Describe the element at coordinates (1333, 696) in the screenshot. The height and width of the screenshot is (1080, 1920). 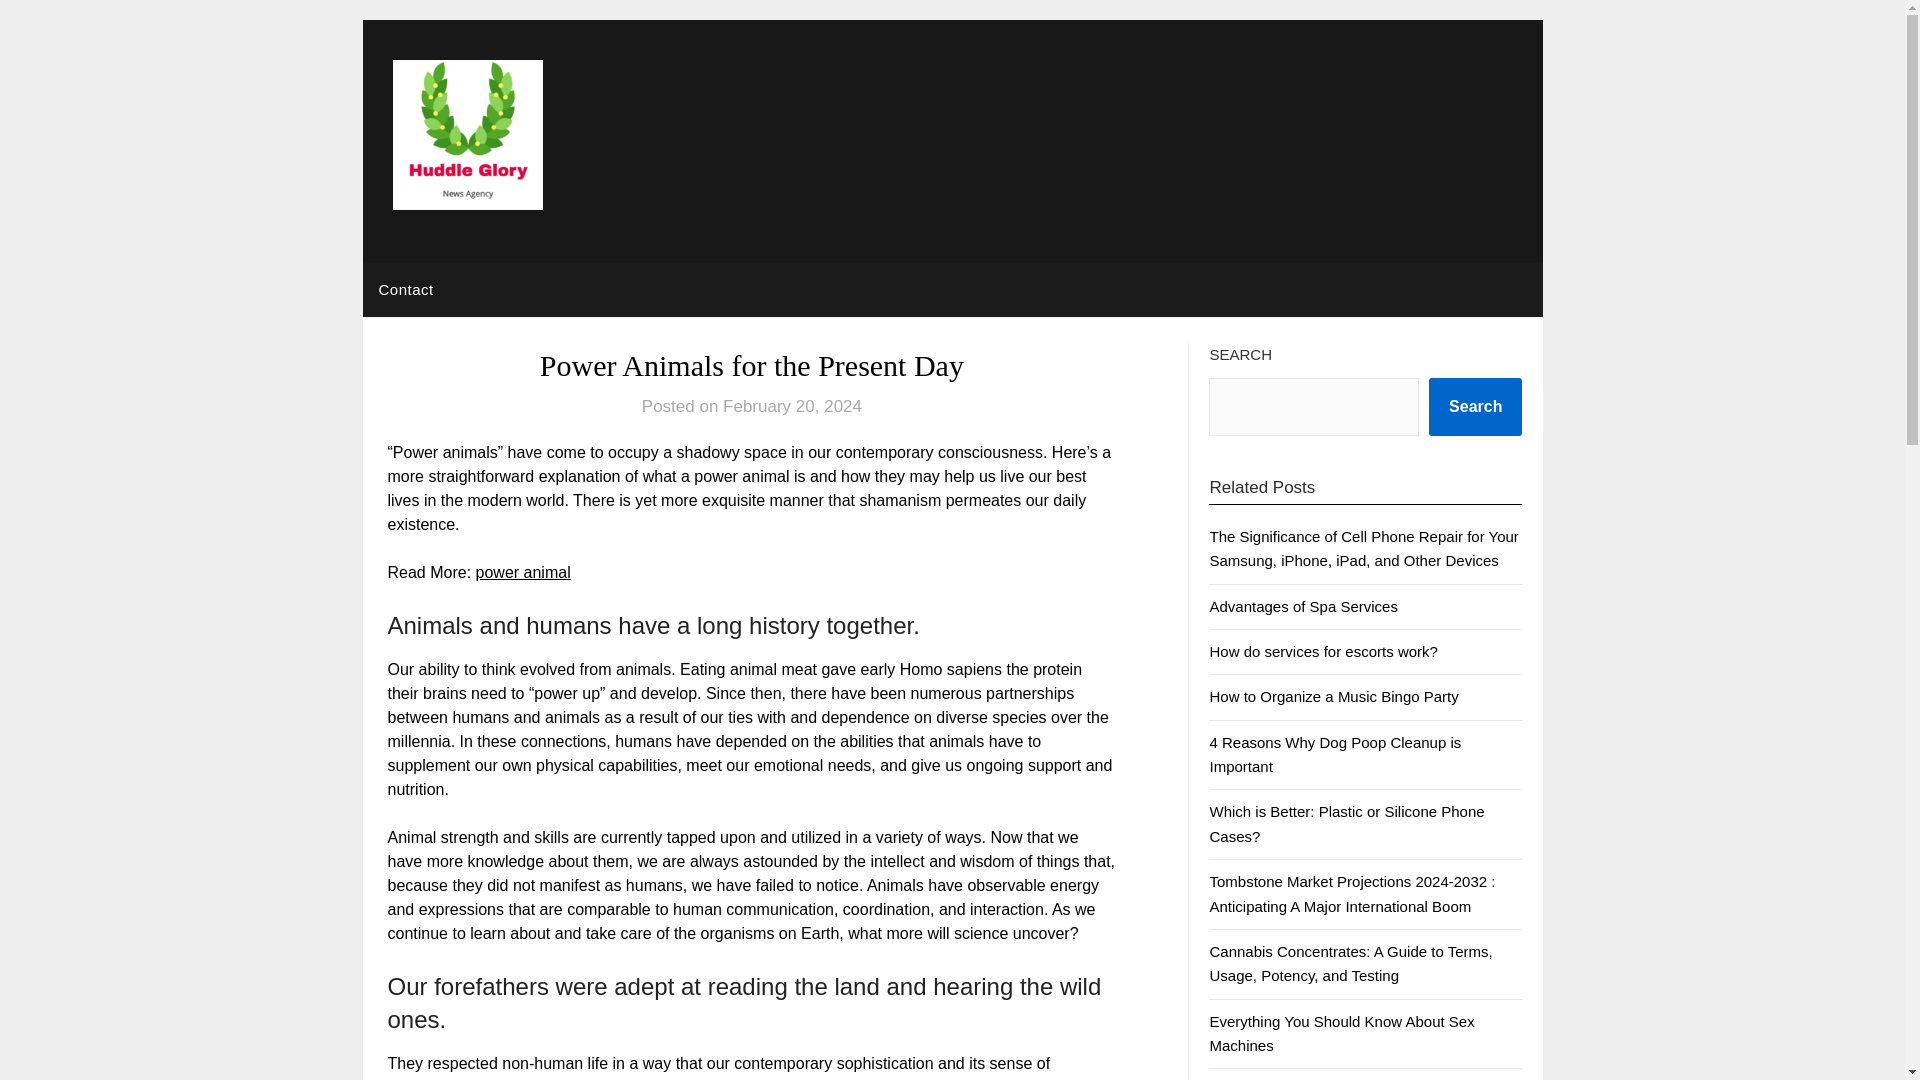
I see `How to Organize a Music Bingo Party` at that location.